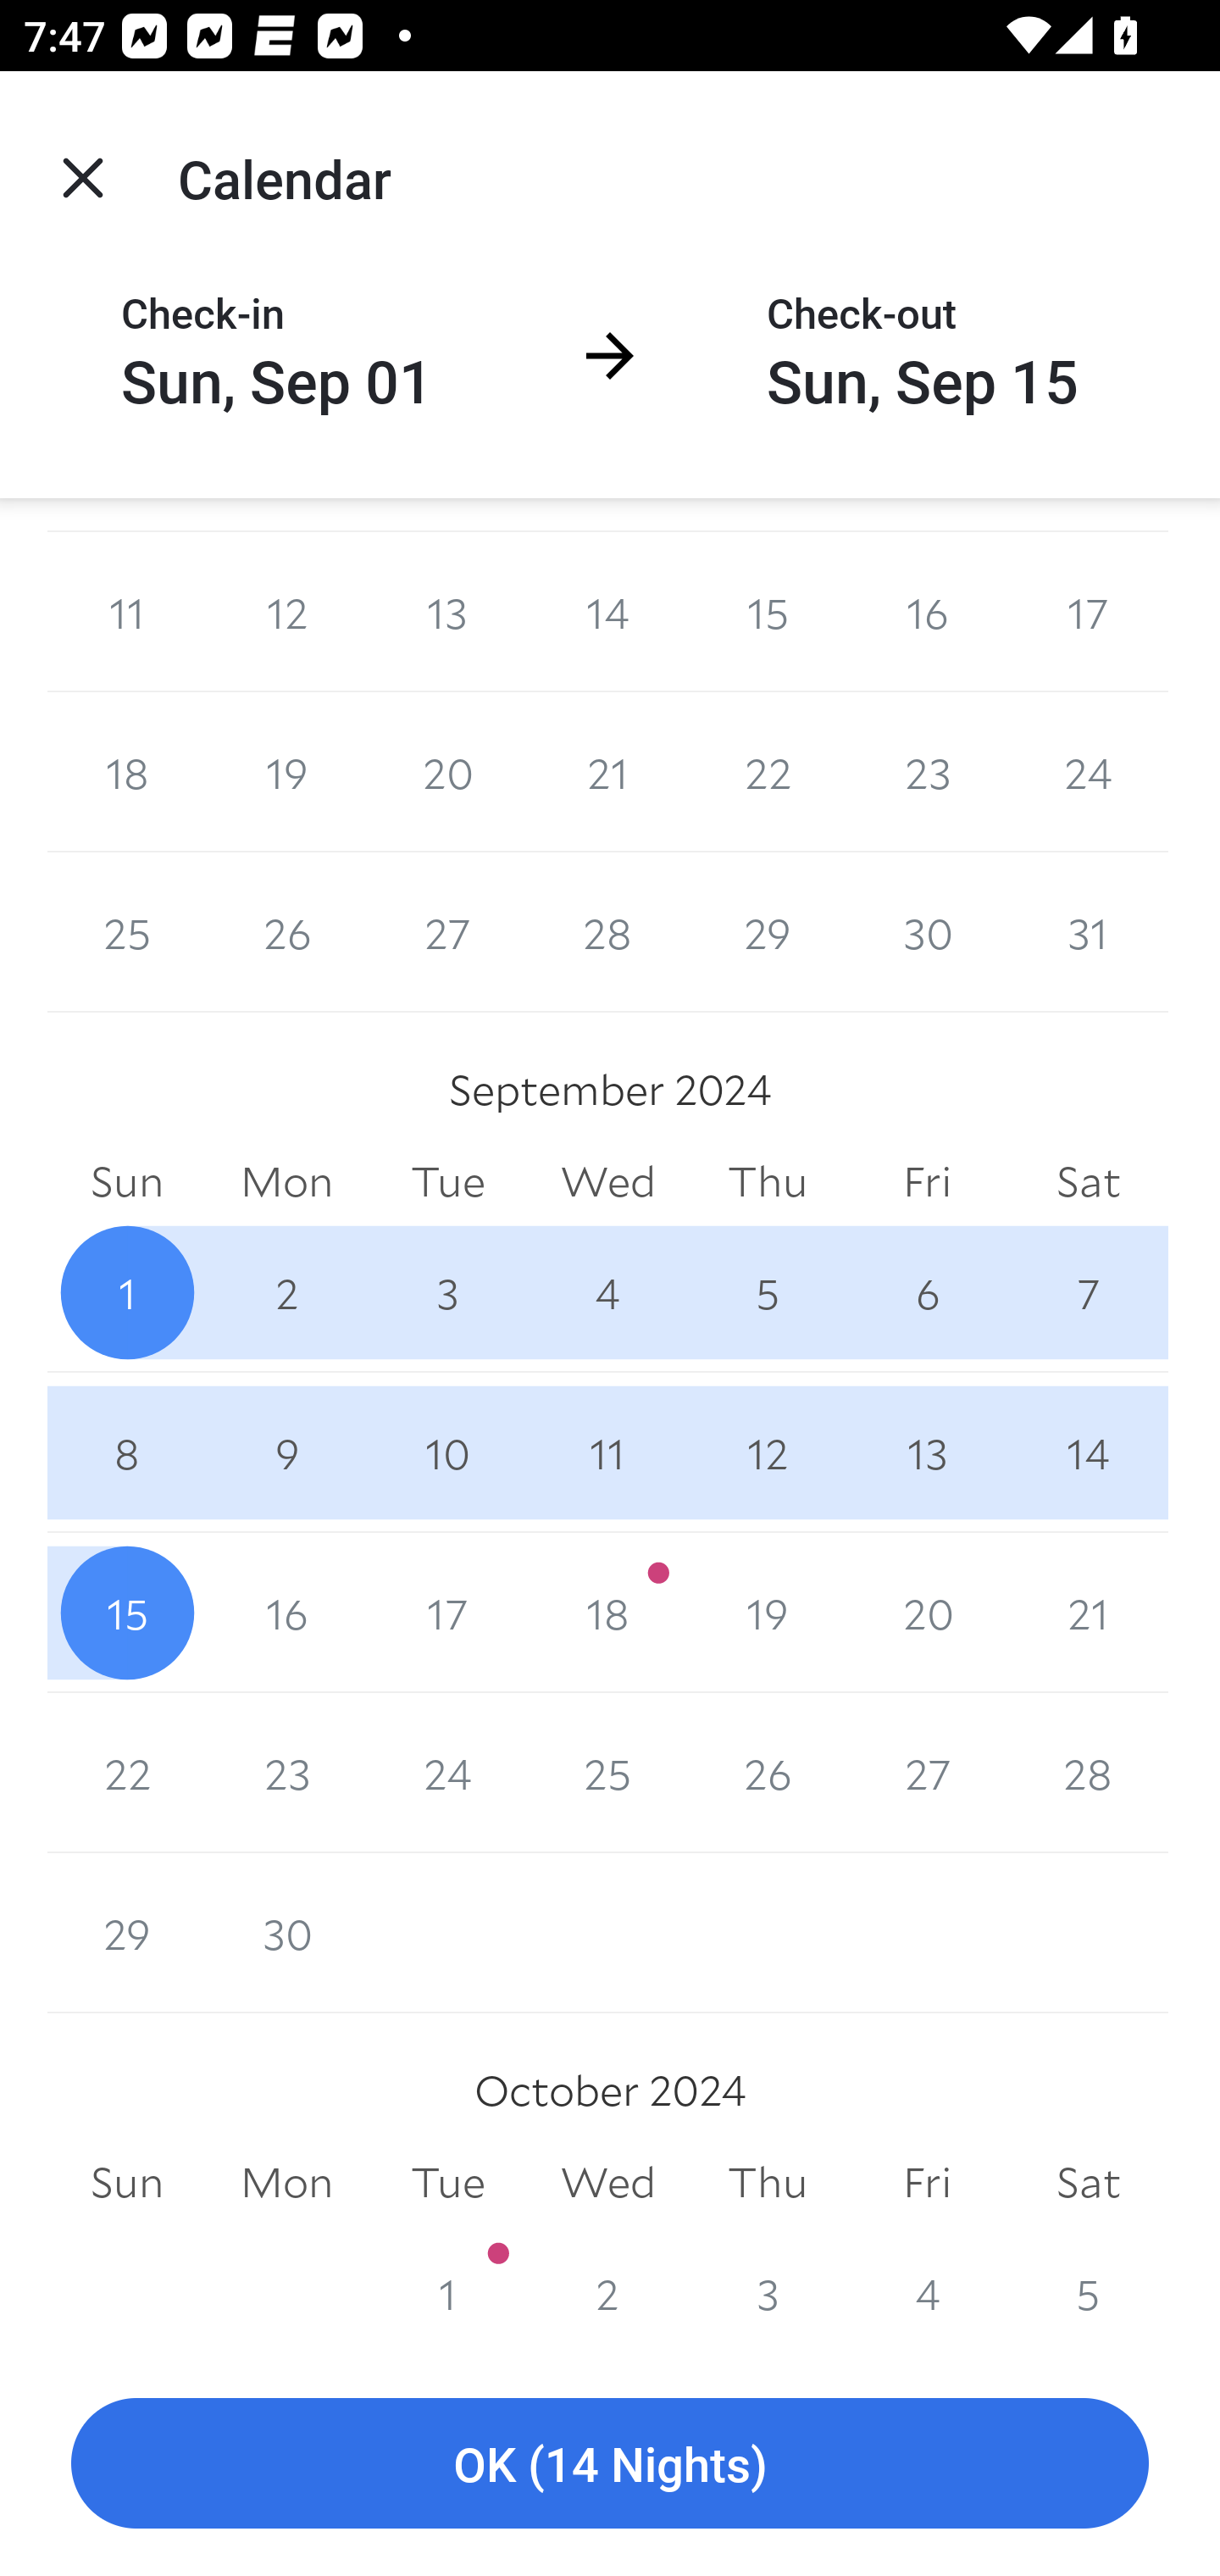 This screenshot has height=2576, width=1220. What do you see at coordinates (447, 932) in the screenshot?
I see `27 27 August 2024` at bounding box center [447, 932].